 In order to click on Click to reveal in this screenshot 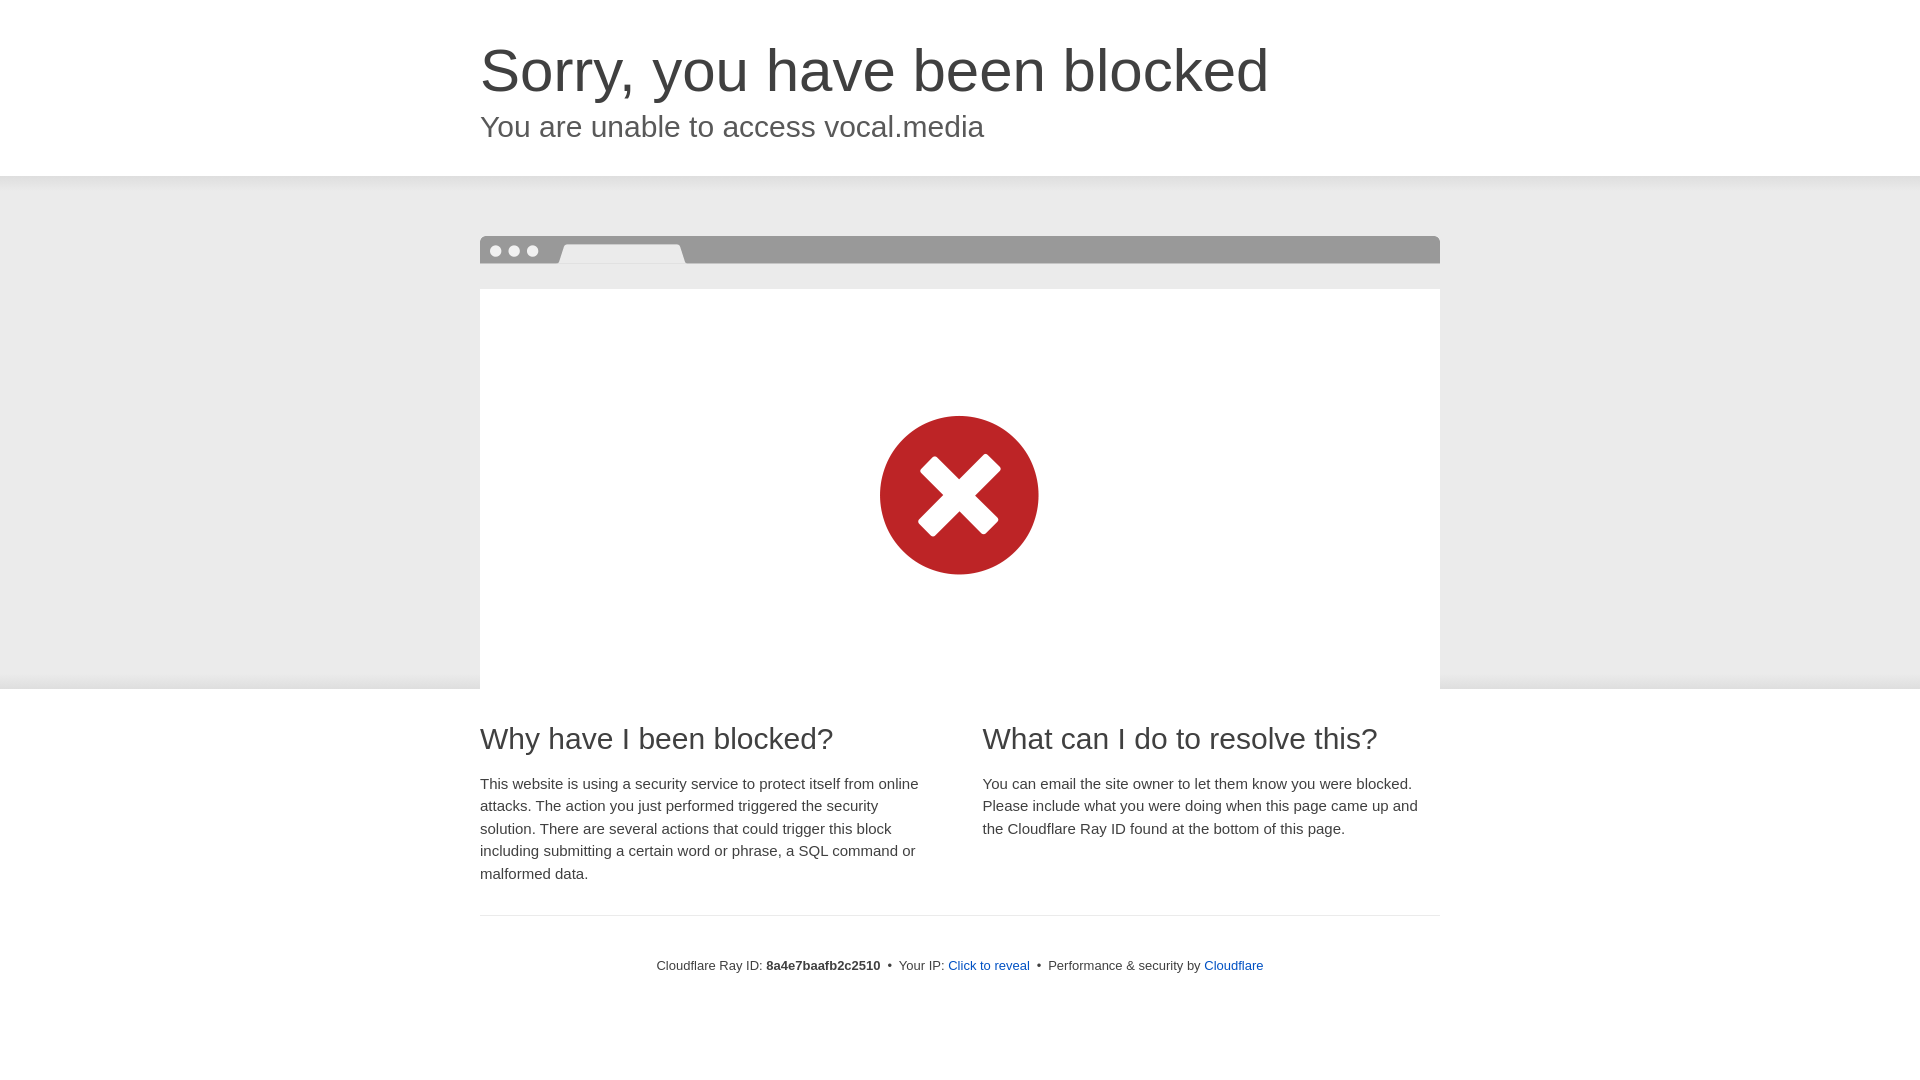, I will do `click(988, 966)`.